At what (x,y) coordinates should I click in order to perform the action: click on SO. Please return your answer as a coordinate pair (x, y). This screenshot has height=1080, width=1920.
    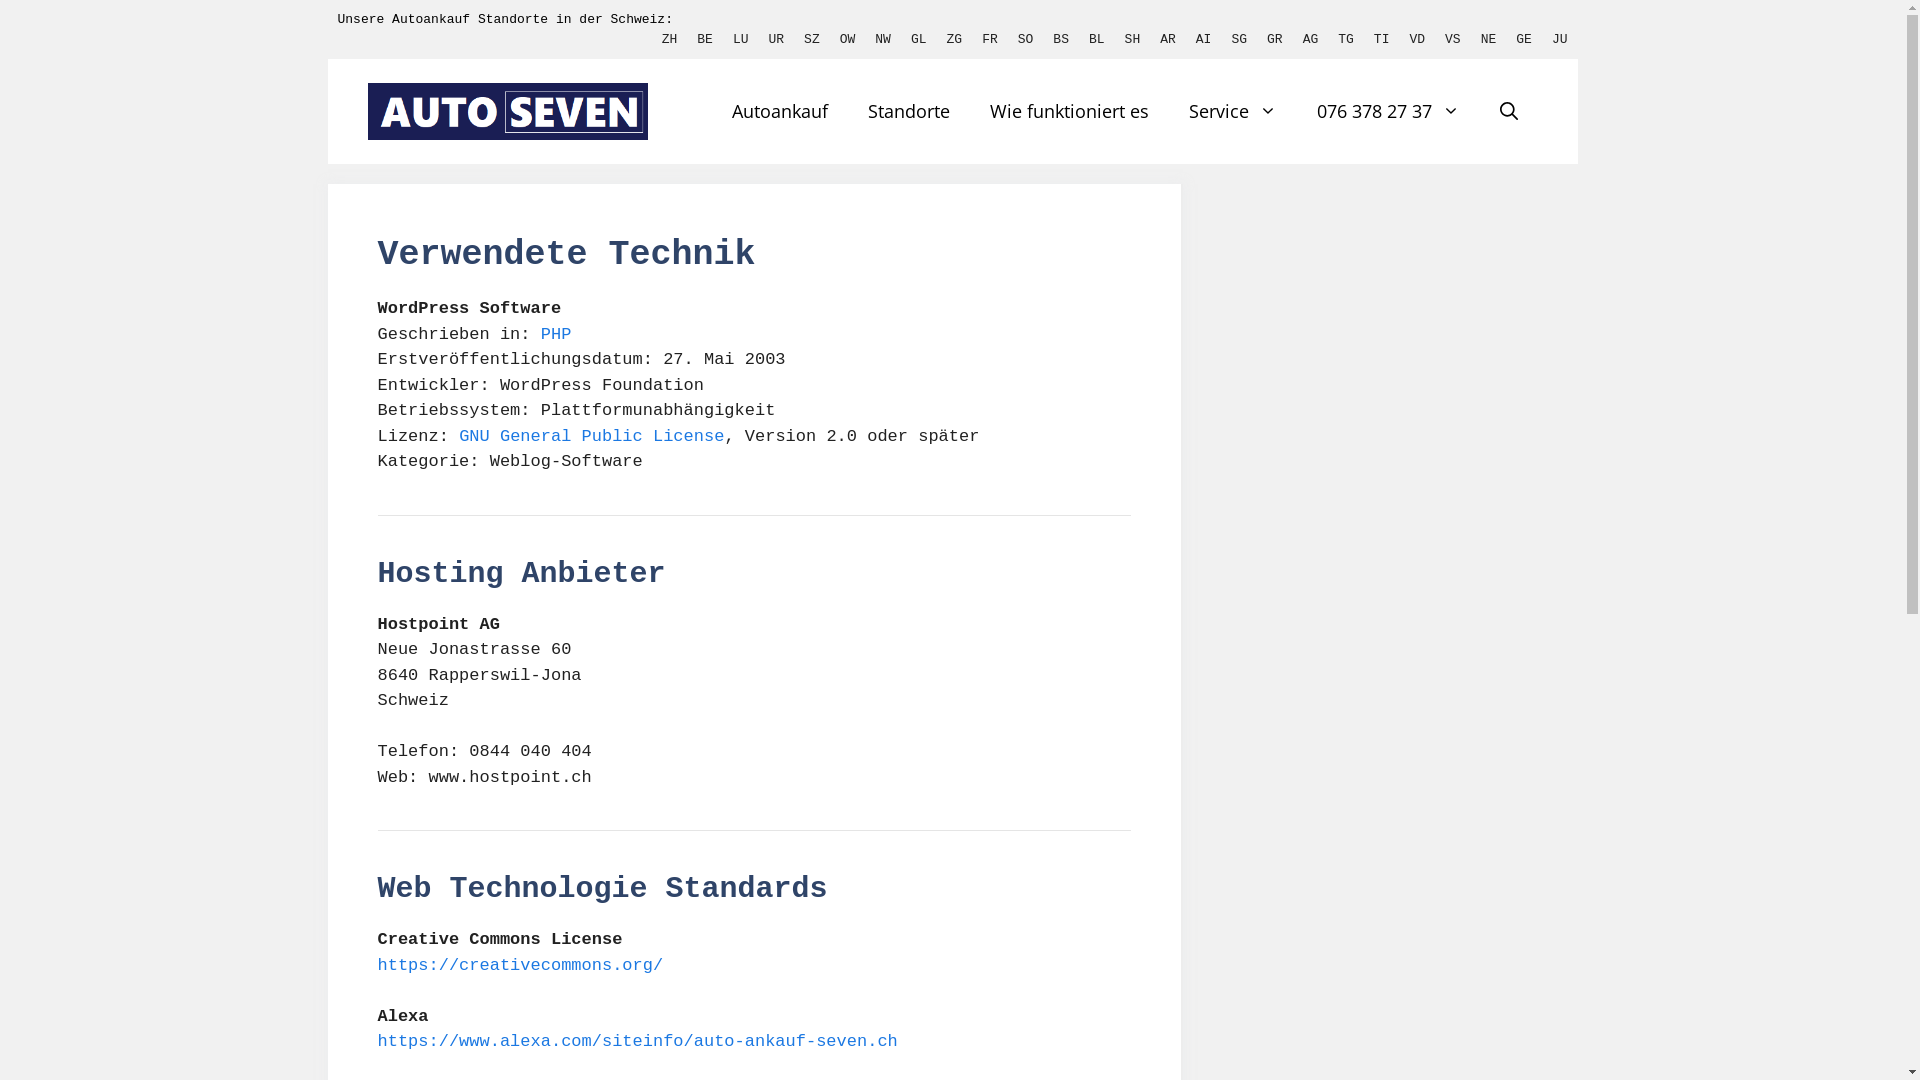
    Looking at the image, I should click on (1026, 40).